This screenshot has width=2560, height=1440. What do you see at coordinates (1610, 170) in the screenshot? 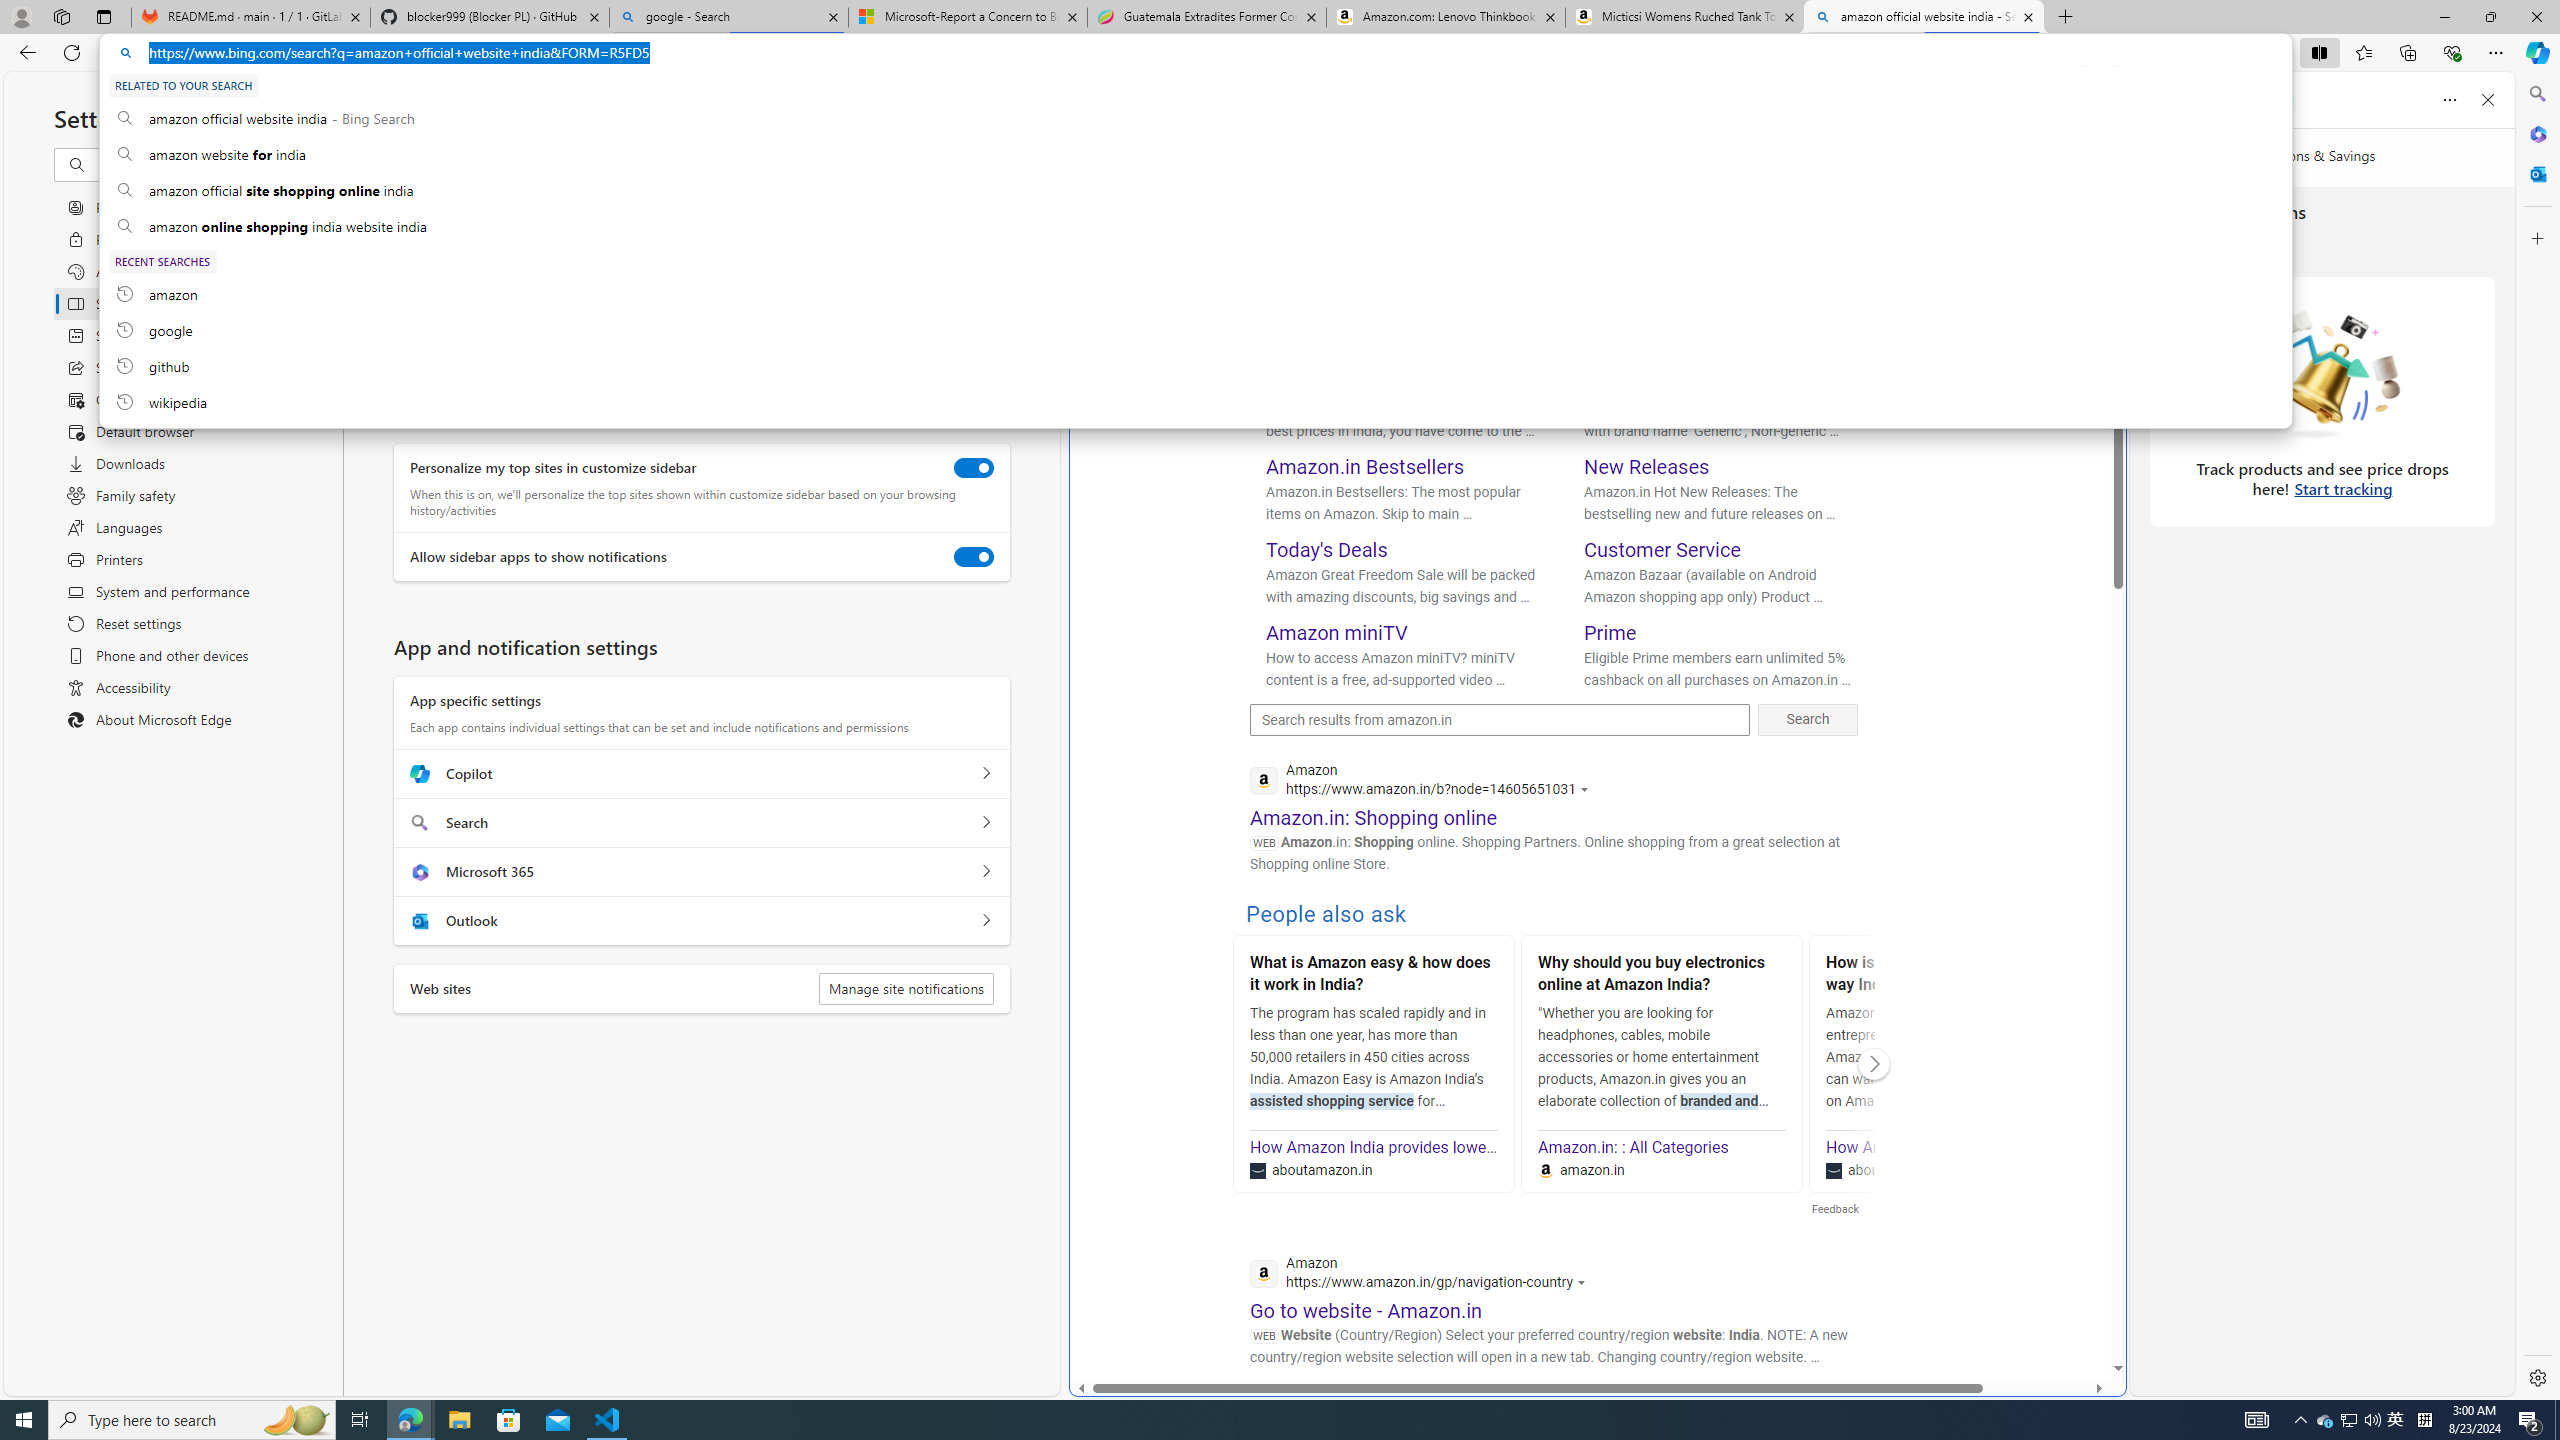
I see `MAPS` at bounding box center [1610, 170].